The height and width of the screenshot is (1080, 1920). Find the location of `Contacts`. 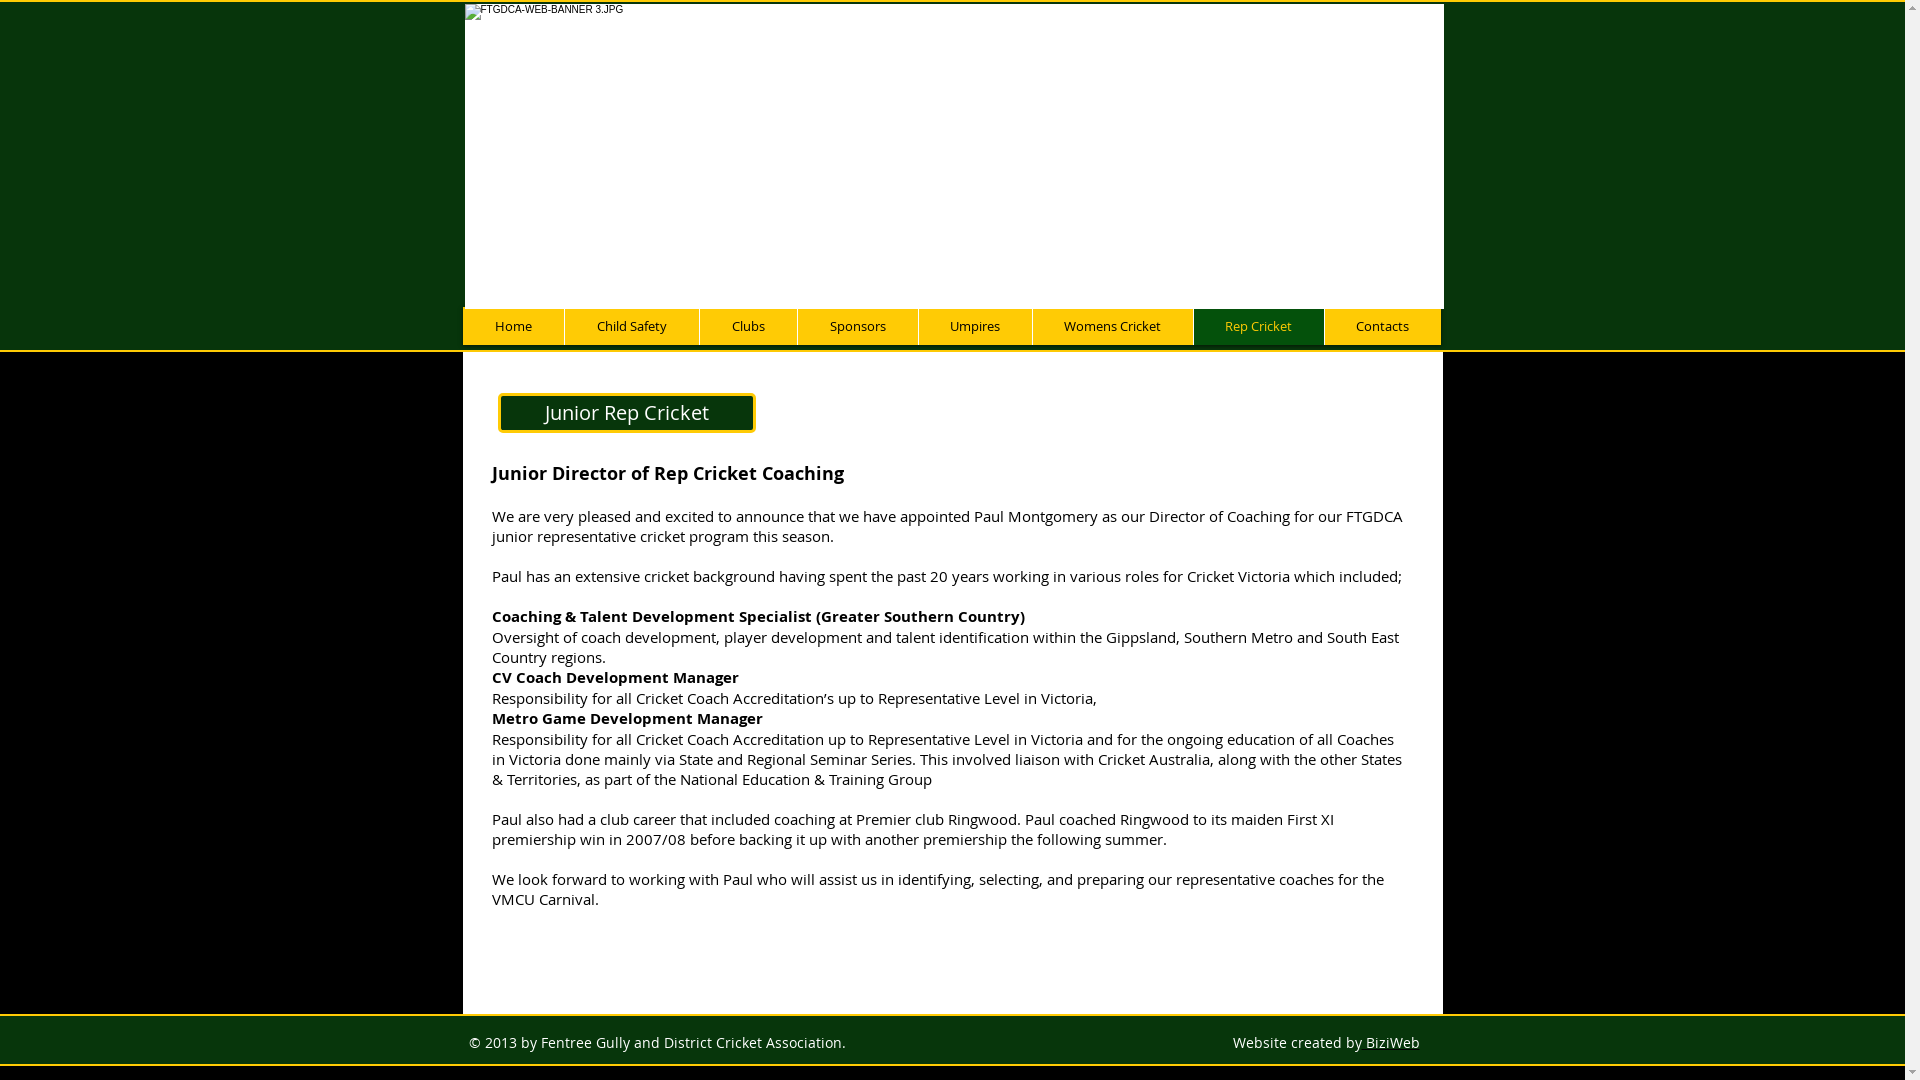

Contacts is located at coordinates (1382, 326).